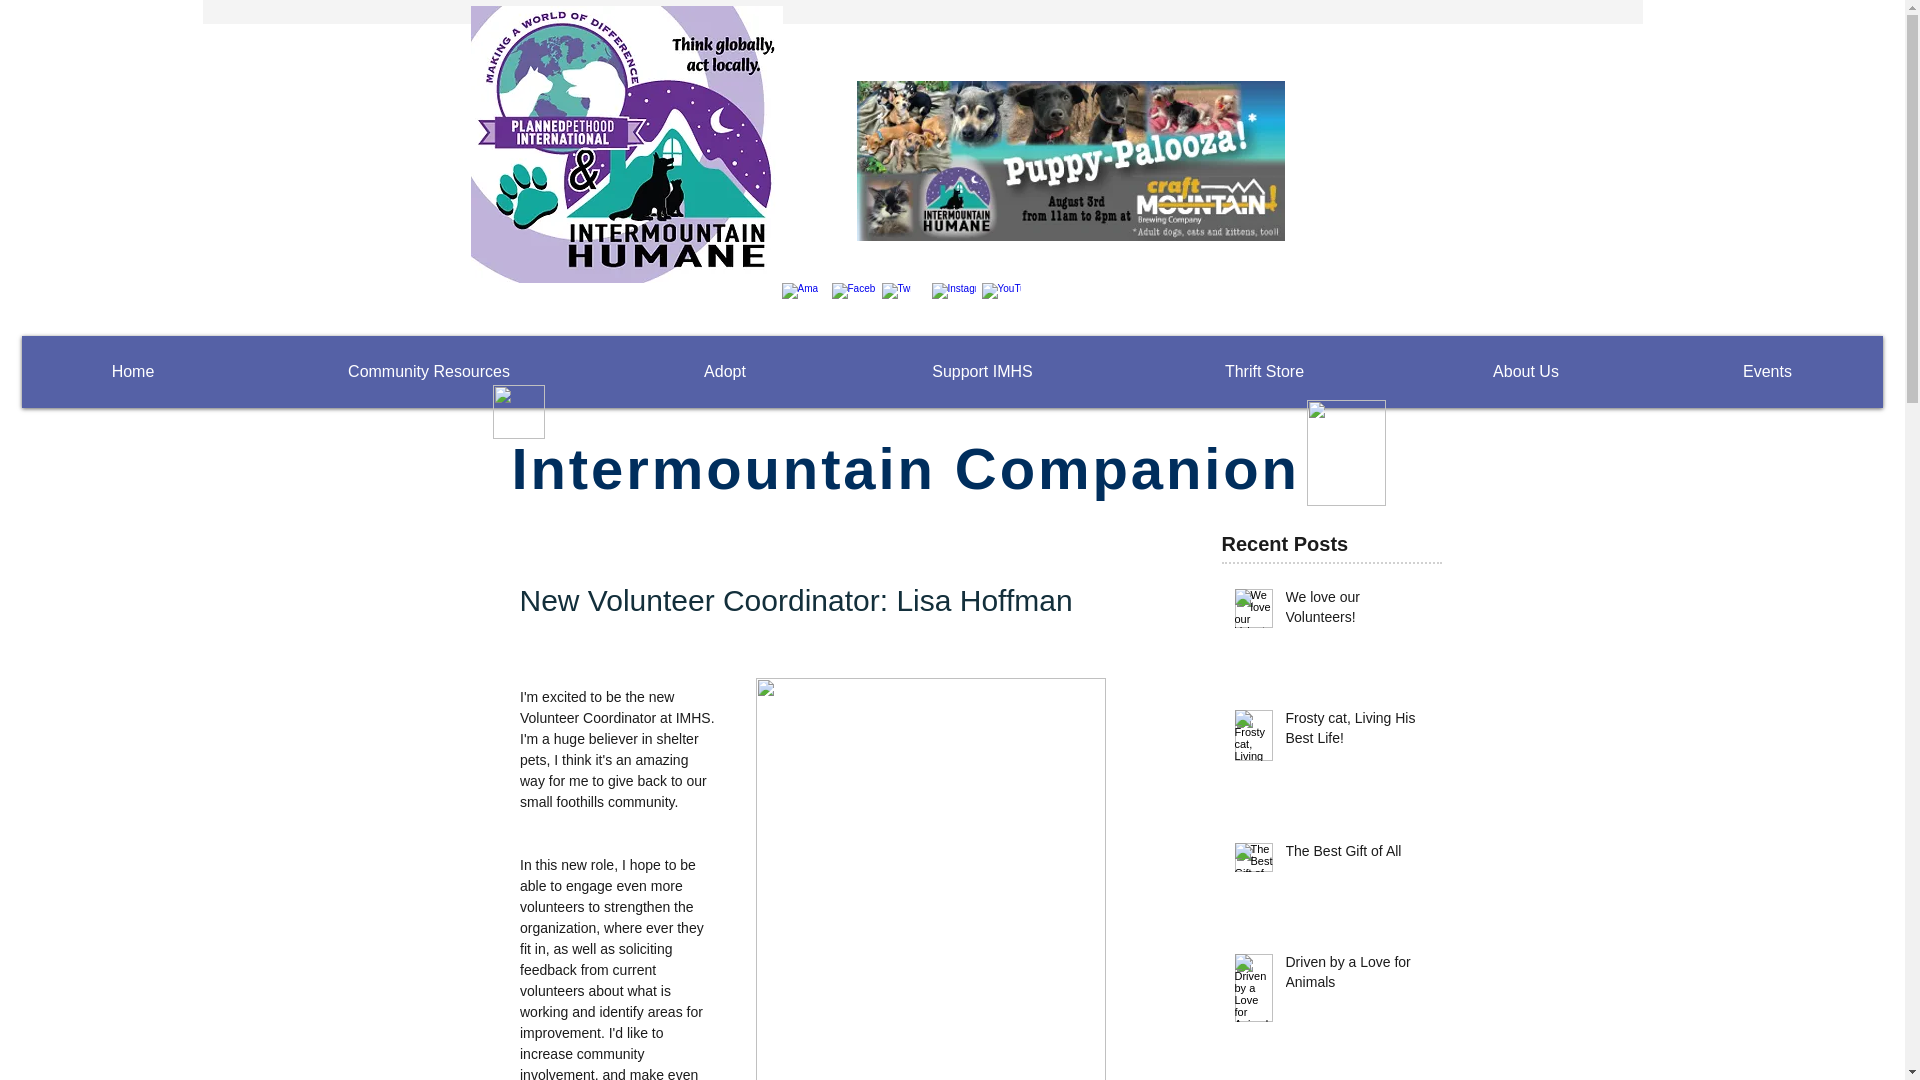  Describe the element at coordinates (1358, 611) in the screenshot. I see `We love our Volunteers!` at that location.